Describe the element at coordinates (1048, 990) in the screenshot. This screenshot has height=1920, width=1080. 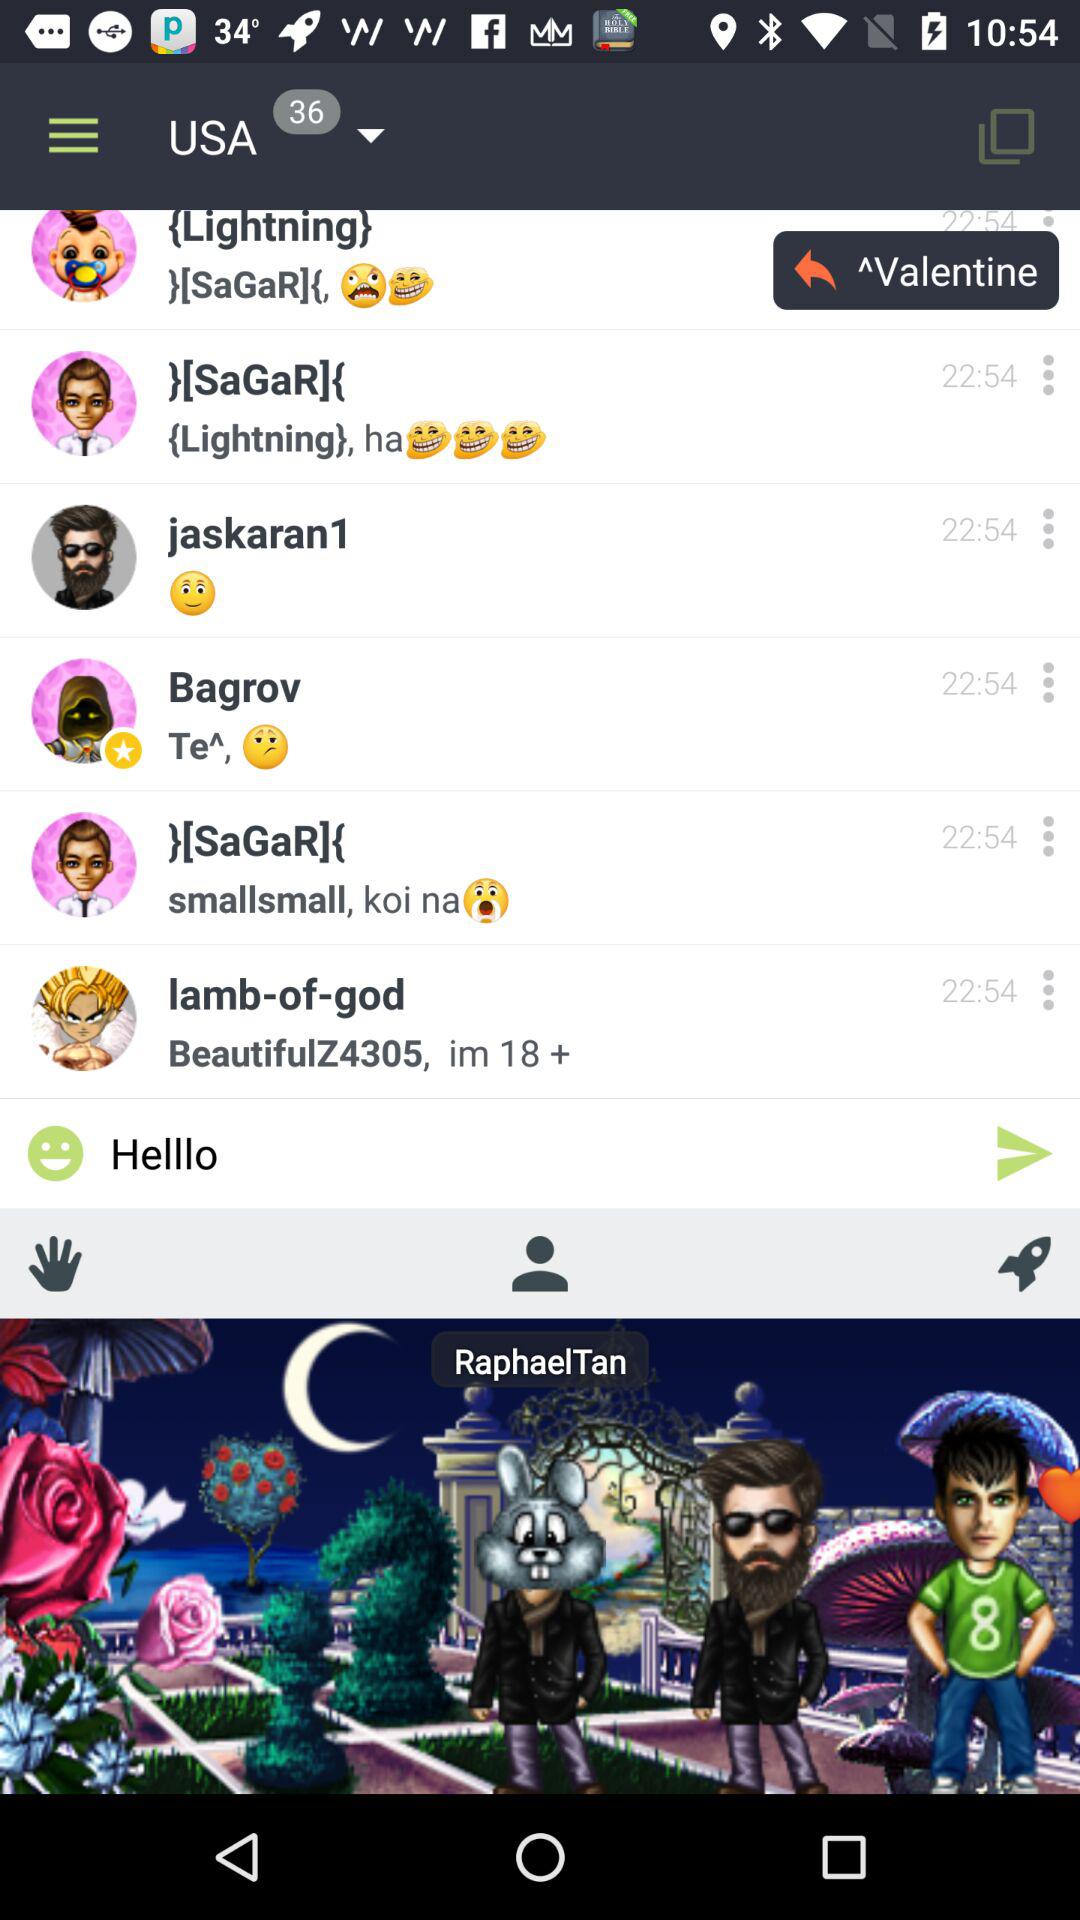
I see `show more options` at that location.